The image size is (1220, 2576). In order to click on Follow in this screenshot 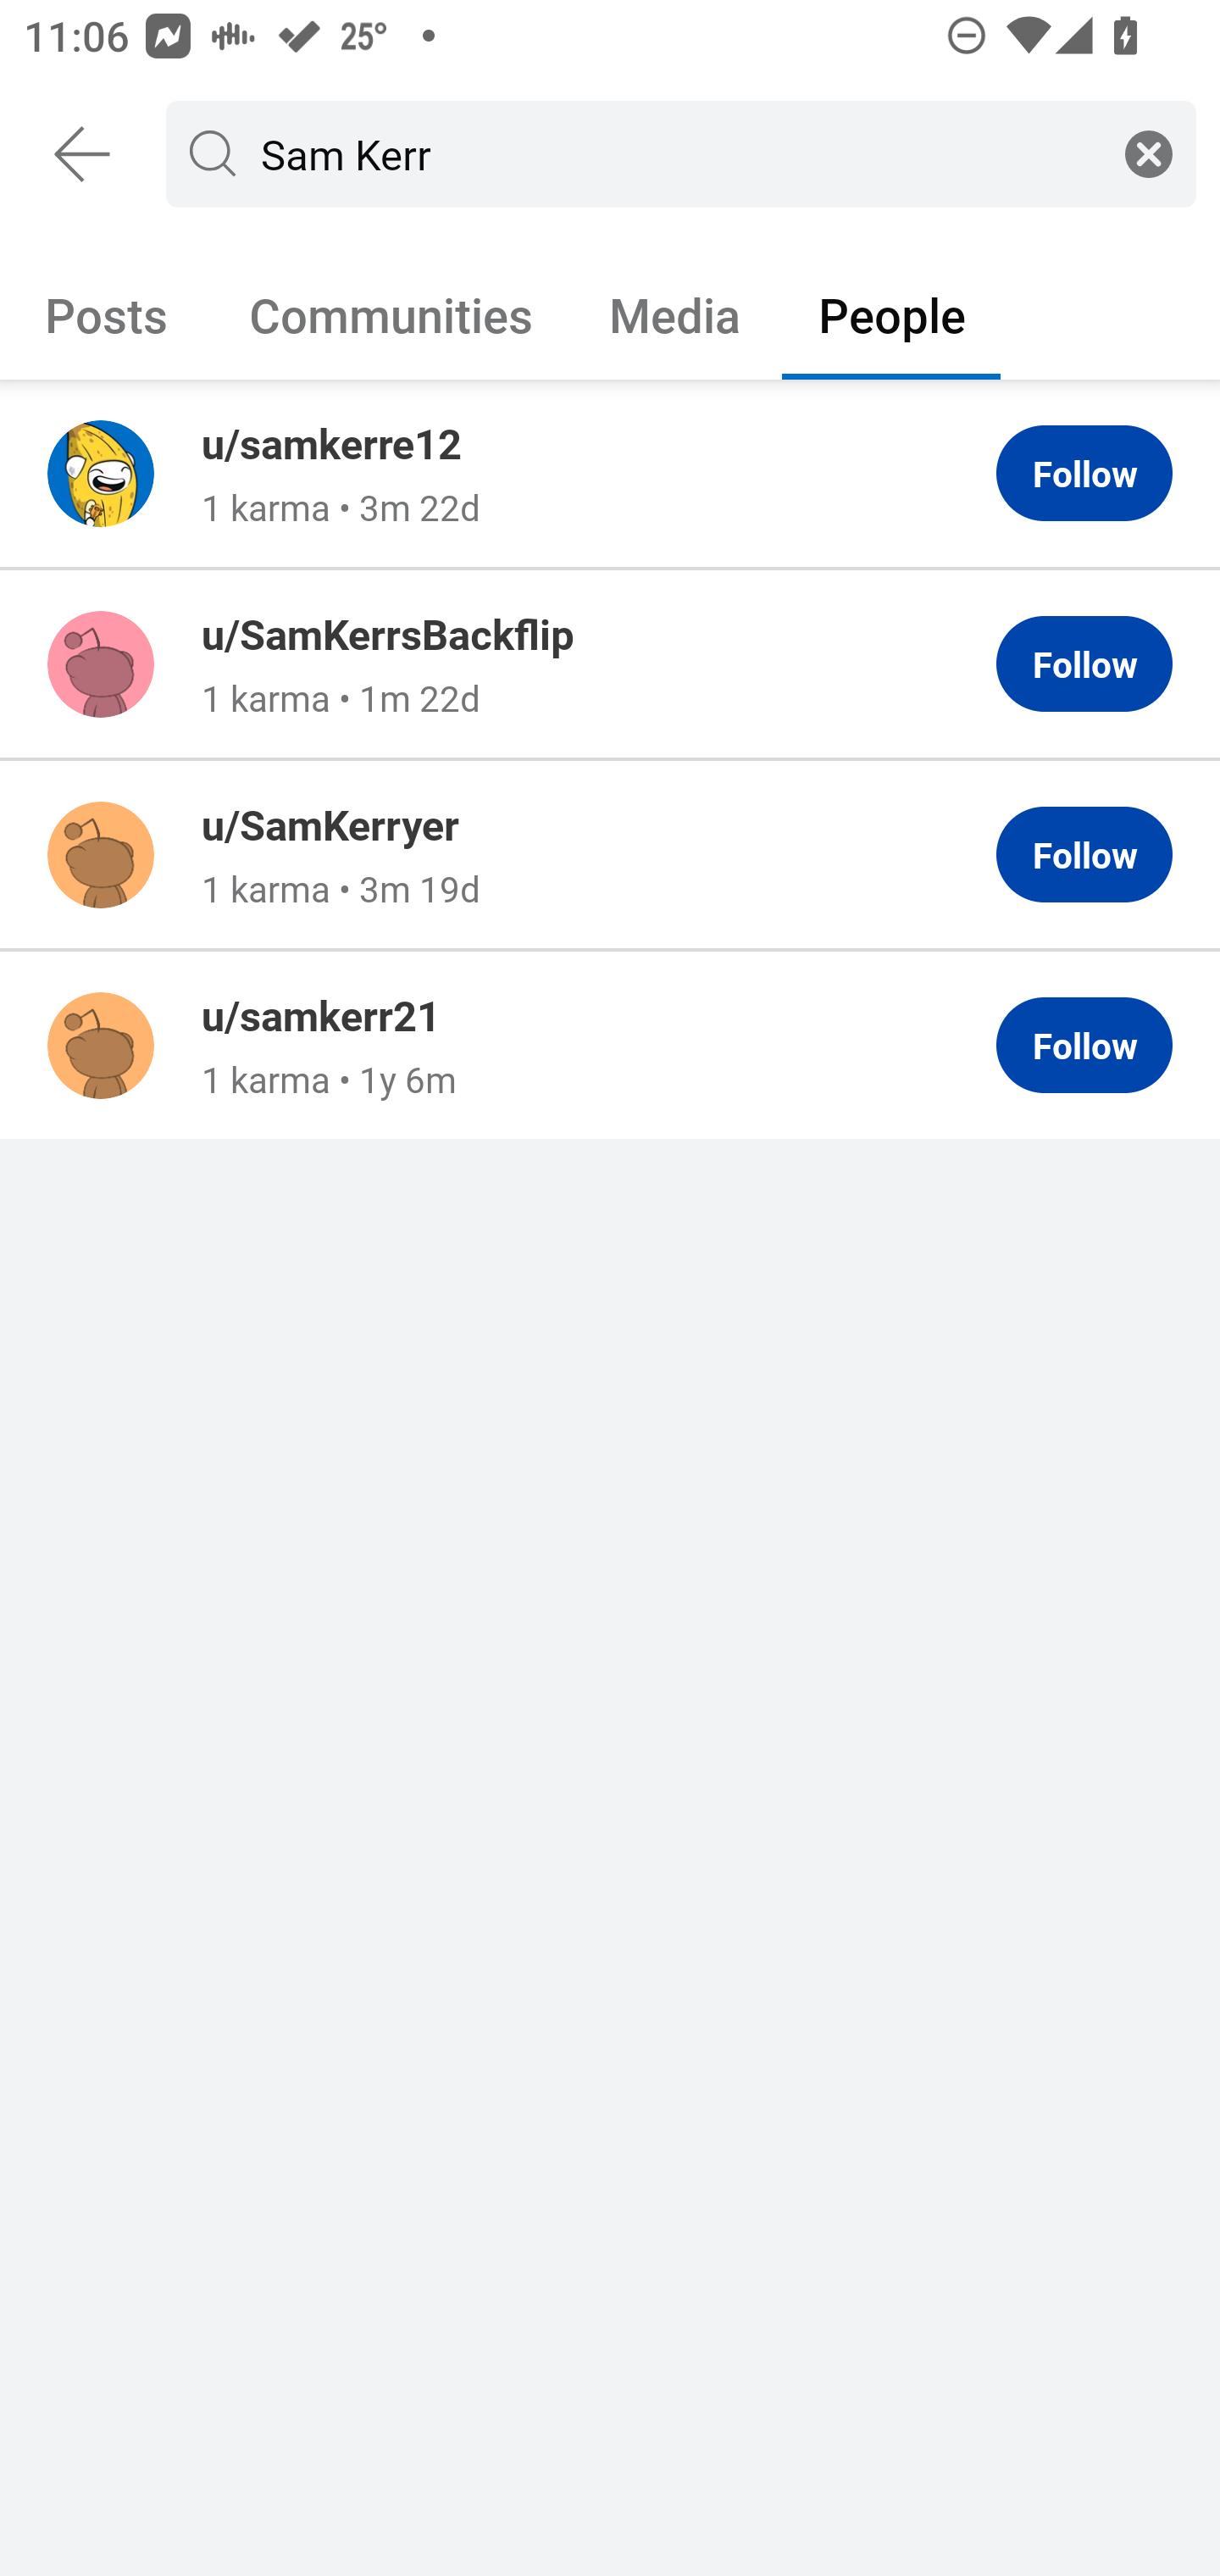, I will do `click(1084, 1046)`.